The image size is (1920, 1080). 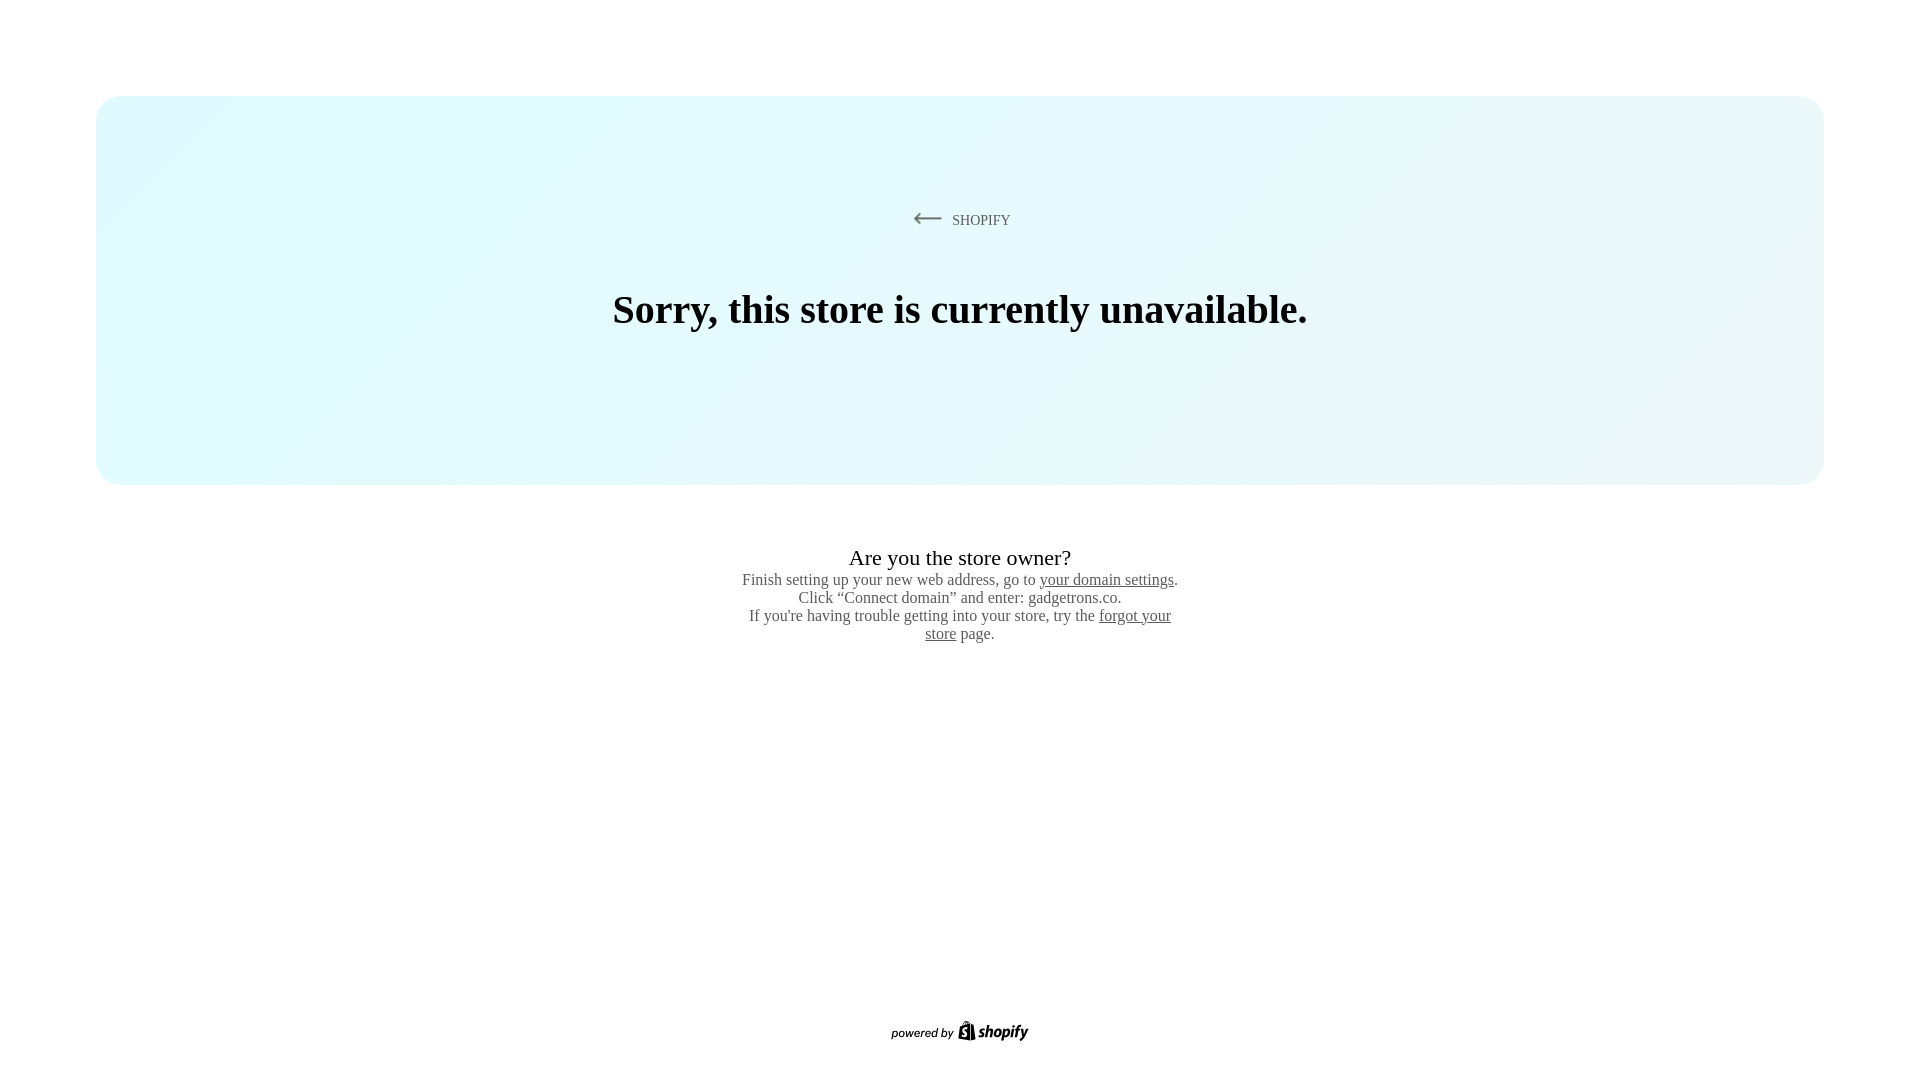 I want to click on your domain settings, so click(x=1106, y=579).